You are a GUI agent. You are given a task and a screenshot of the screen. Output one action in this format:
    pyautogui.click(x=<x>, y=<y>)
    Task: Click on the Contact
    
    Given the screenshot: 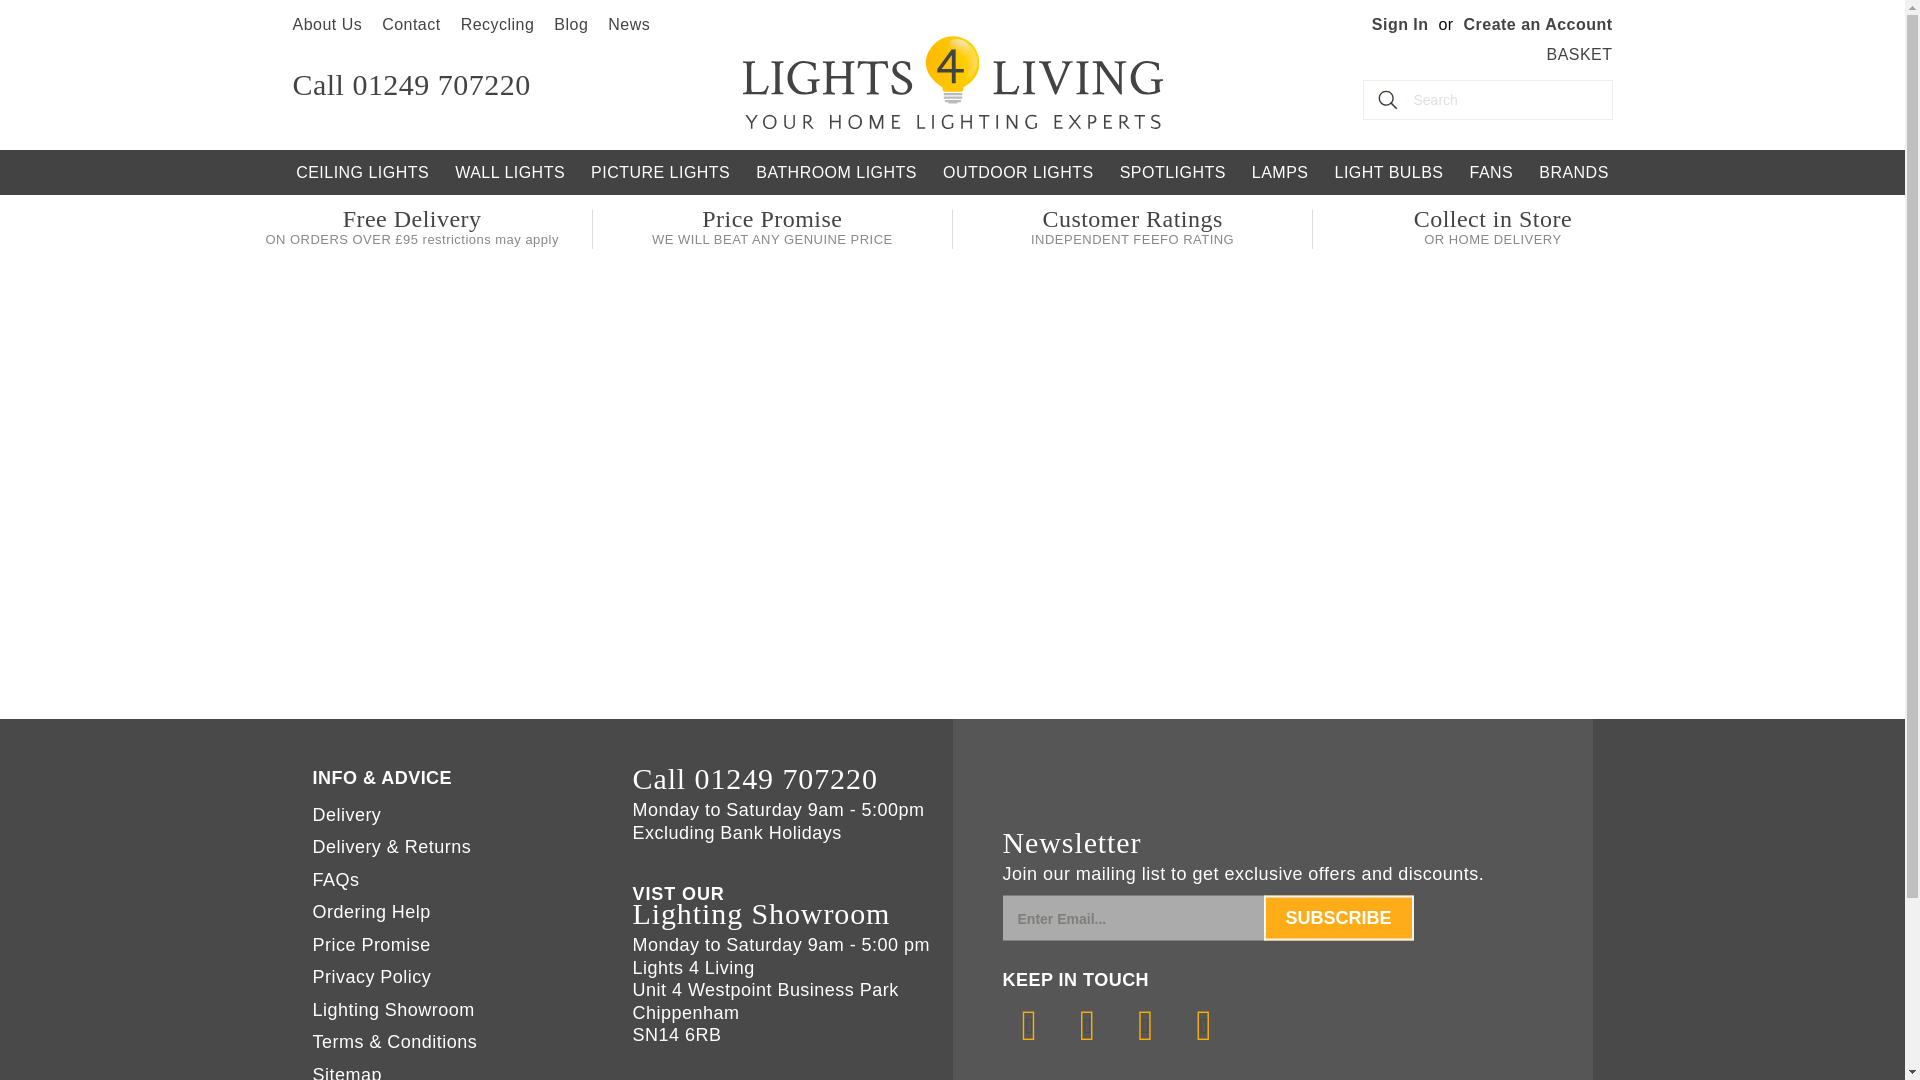 What is the action you would take?
    pyautogui.click(x=412, y=24)
    